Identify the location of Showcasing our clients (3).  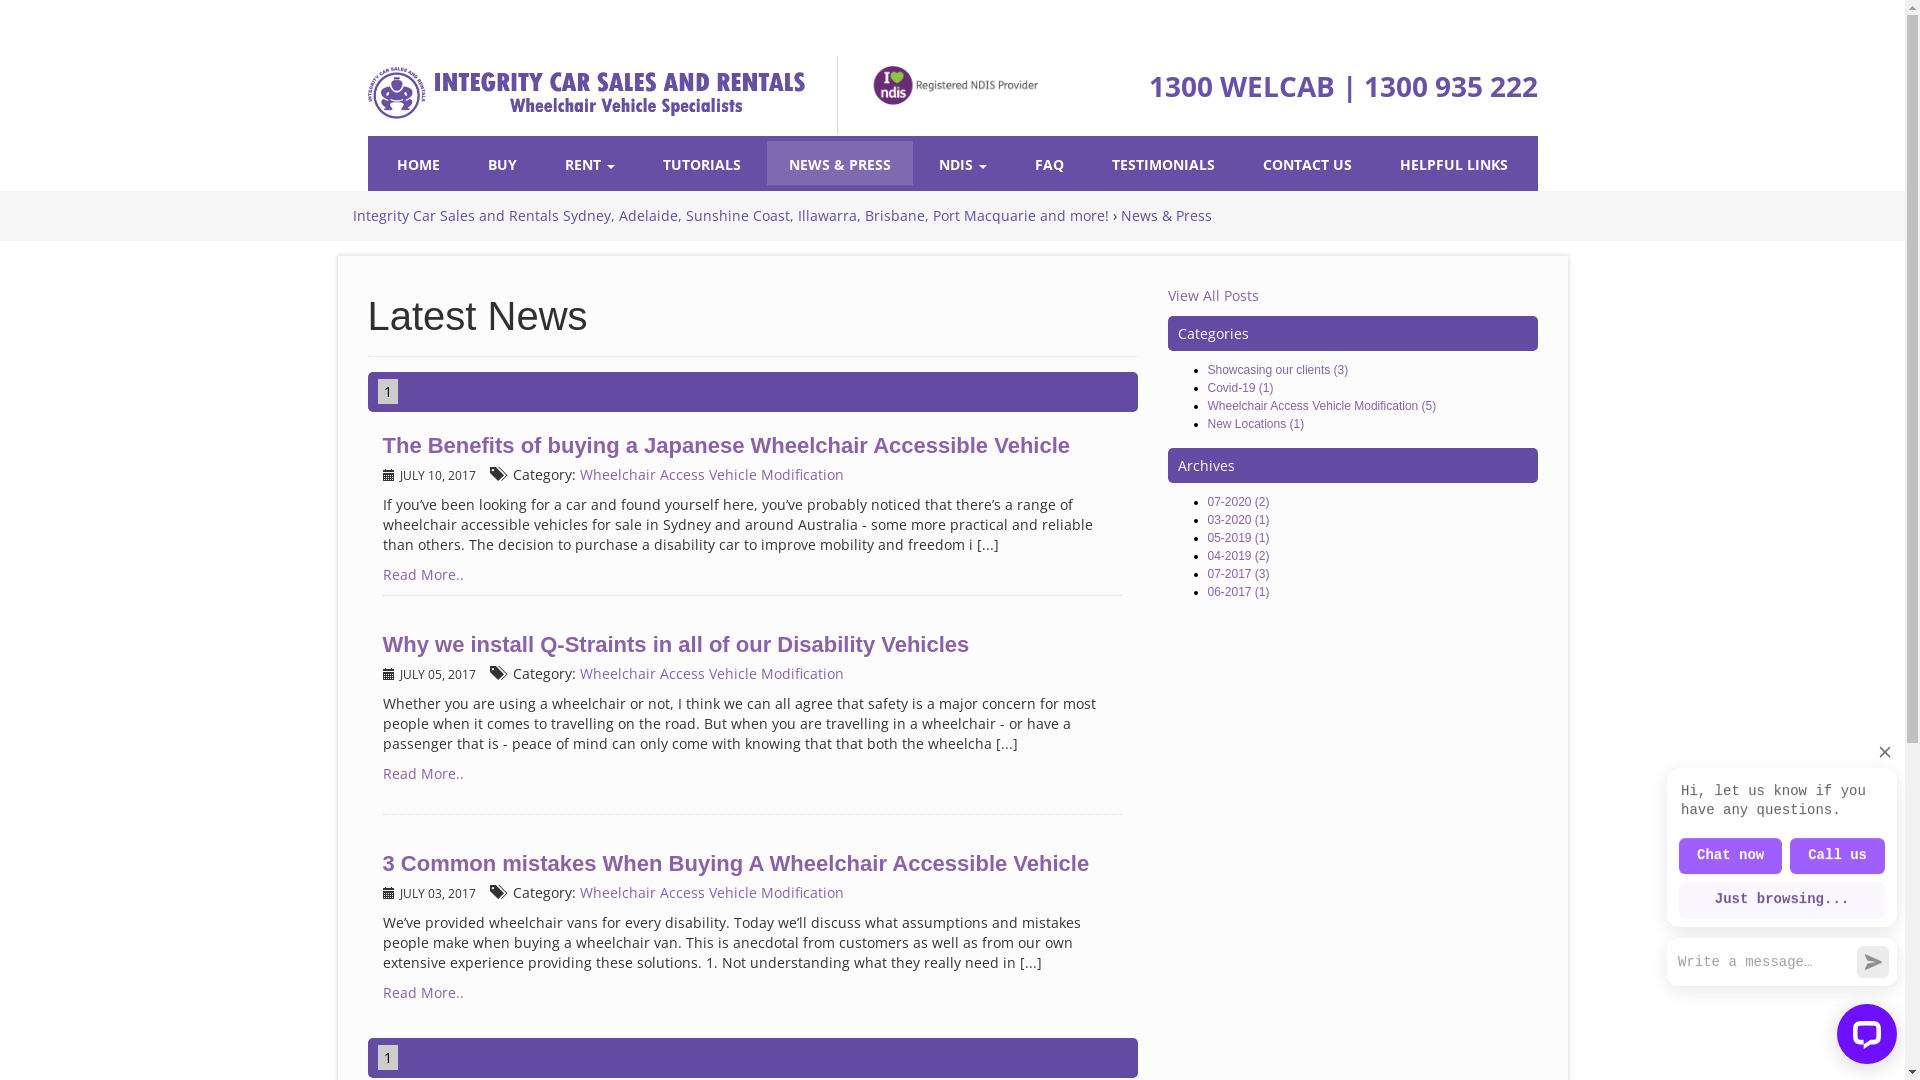
(1278, 370).